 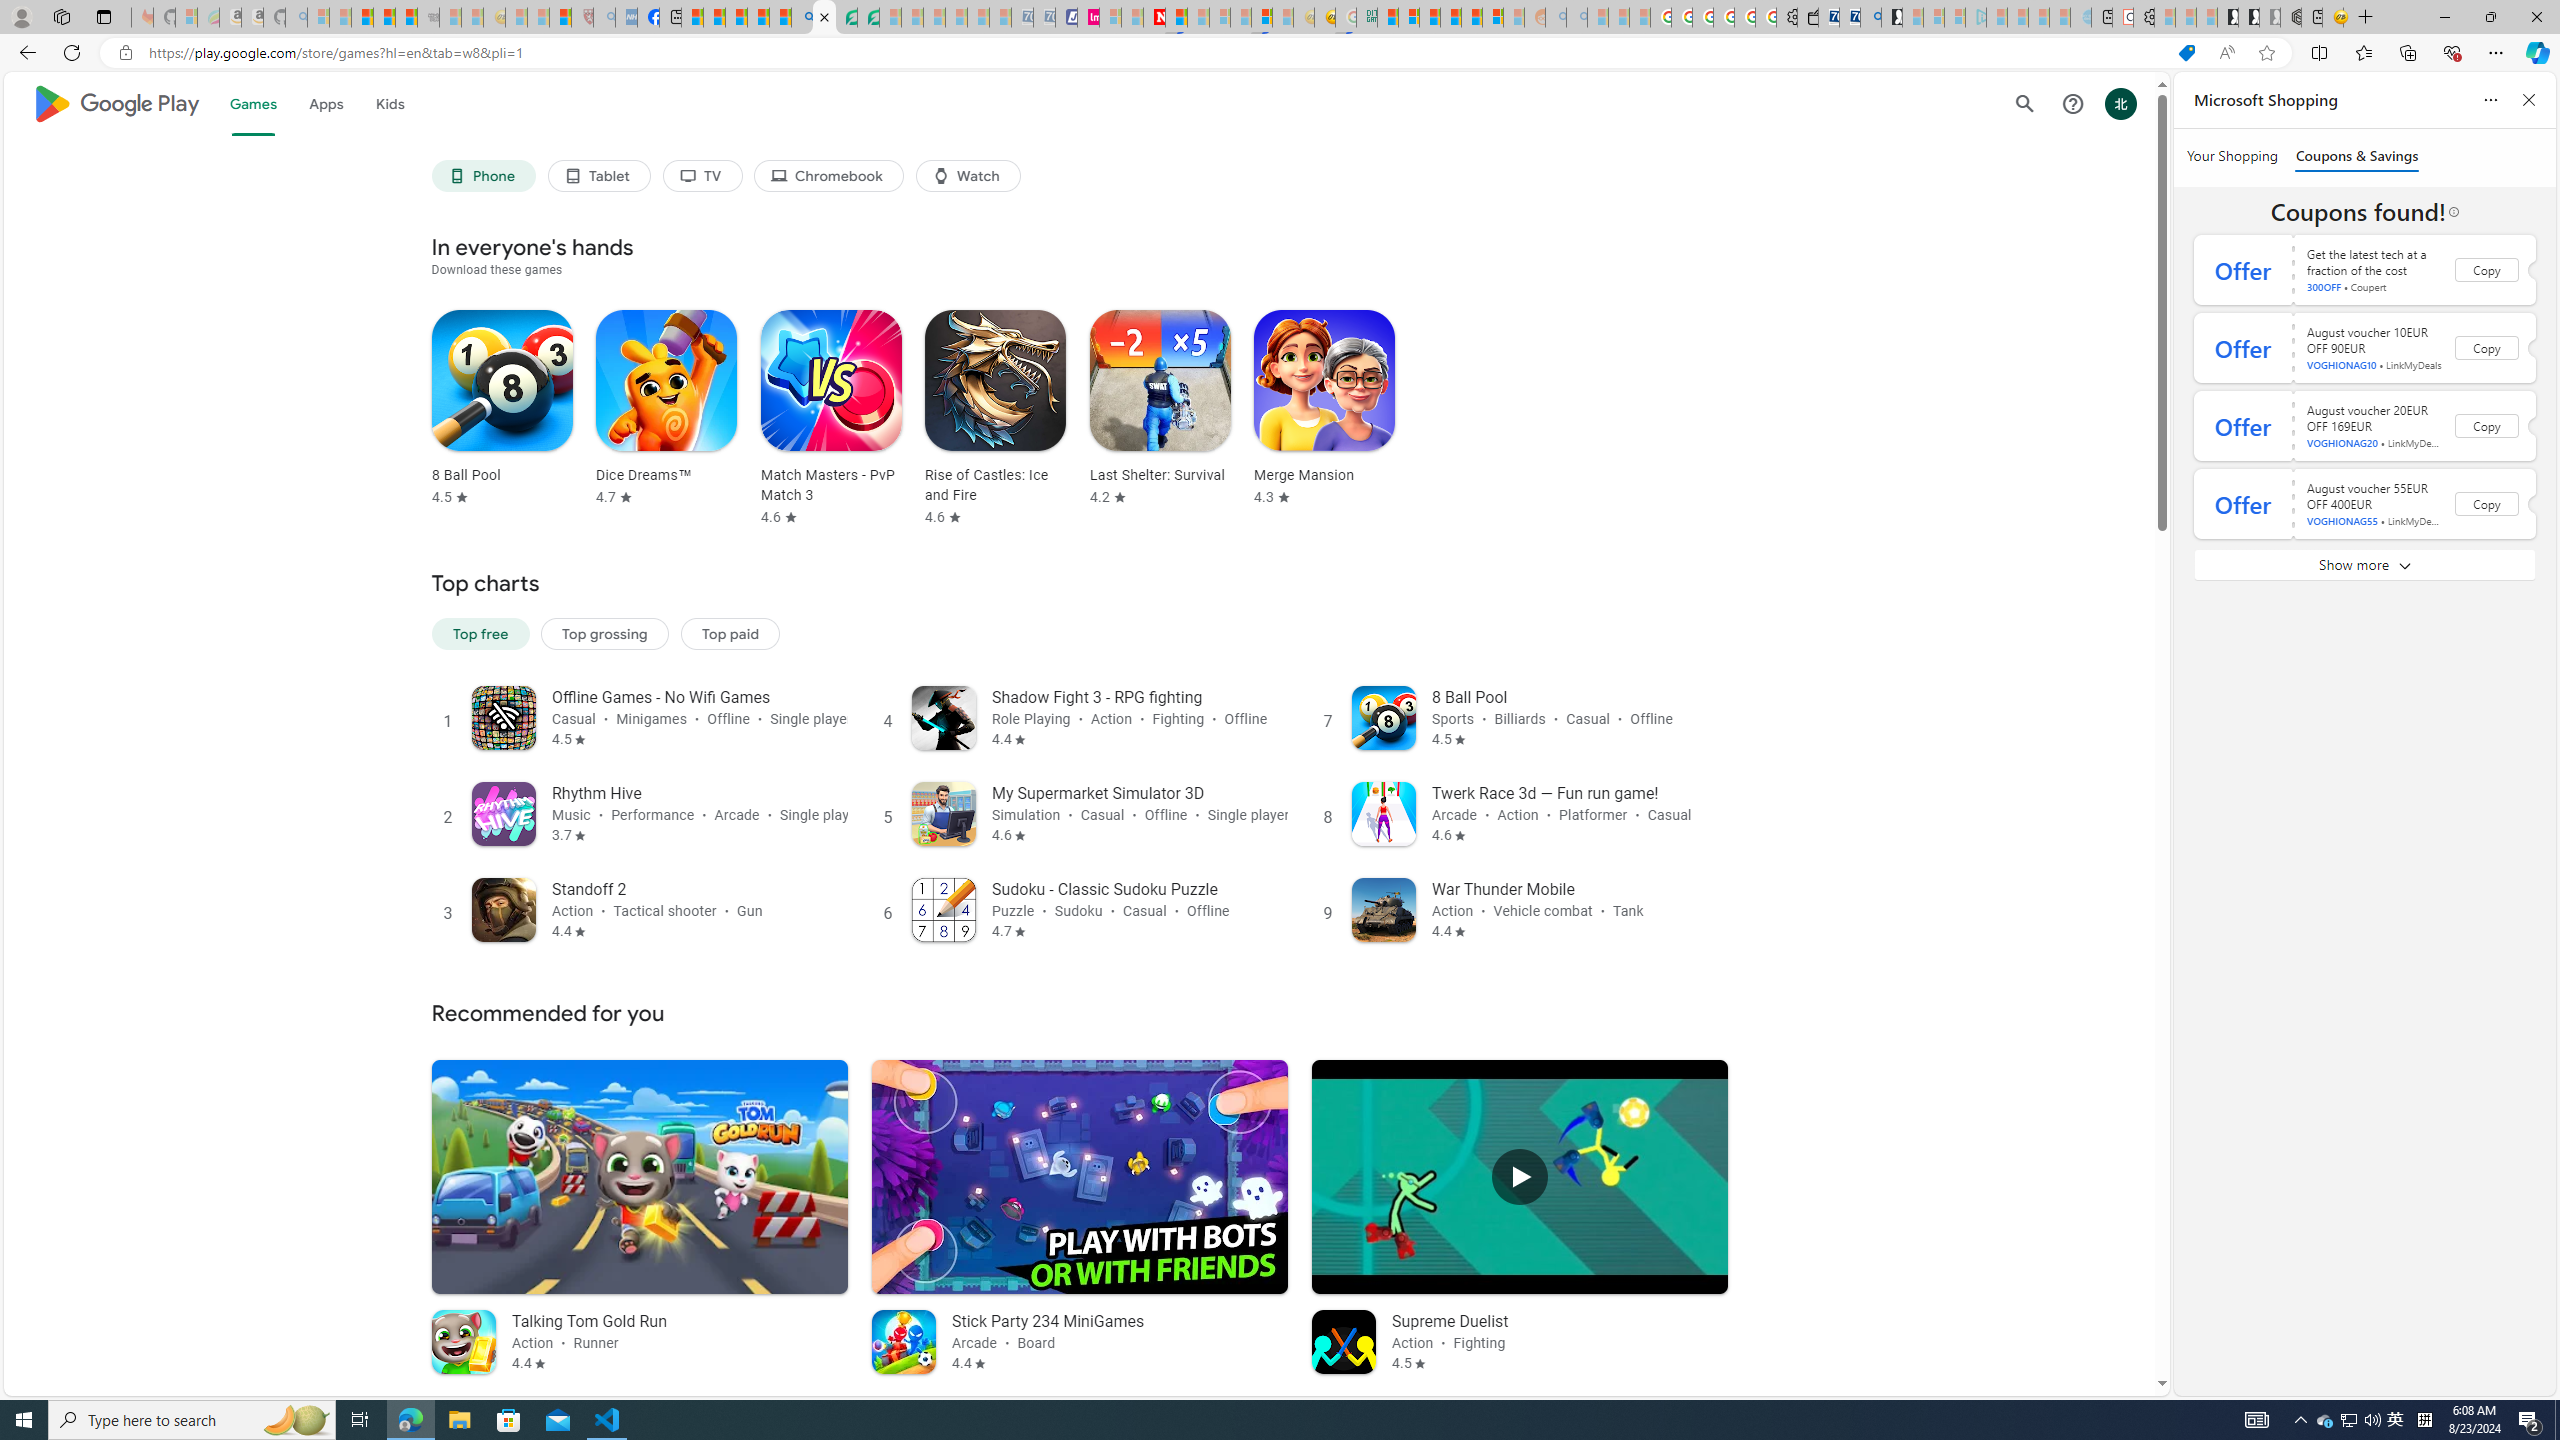 I want to click on Expert Portfolios, so click(x=1450, y=17).